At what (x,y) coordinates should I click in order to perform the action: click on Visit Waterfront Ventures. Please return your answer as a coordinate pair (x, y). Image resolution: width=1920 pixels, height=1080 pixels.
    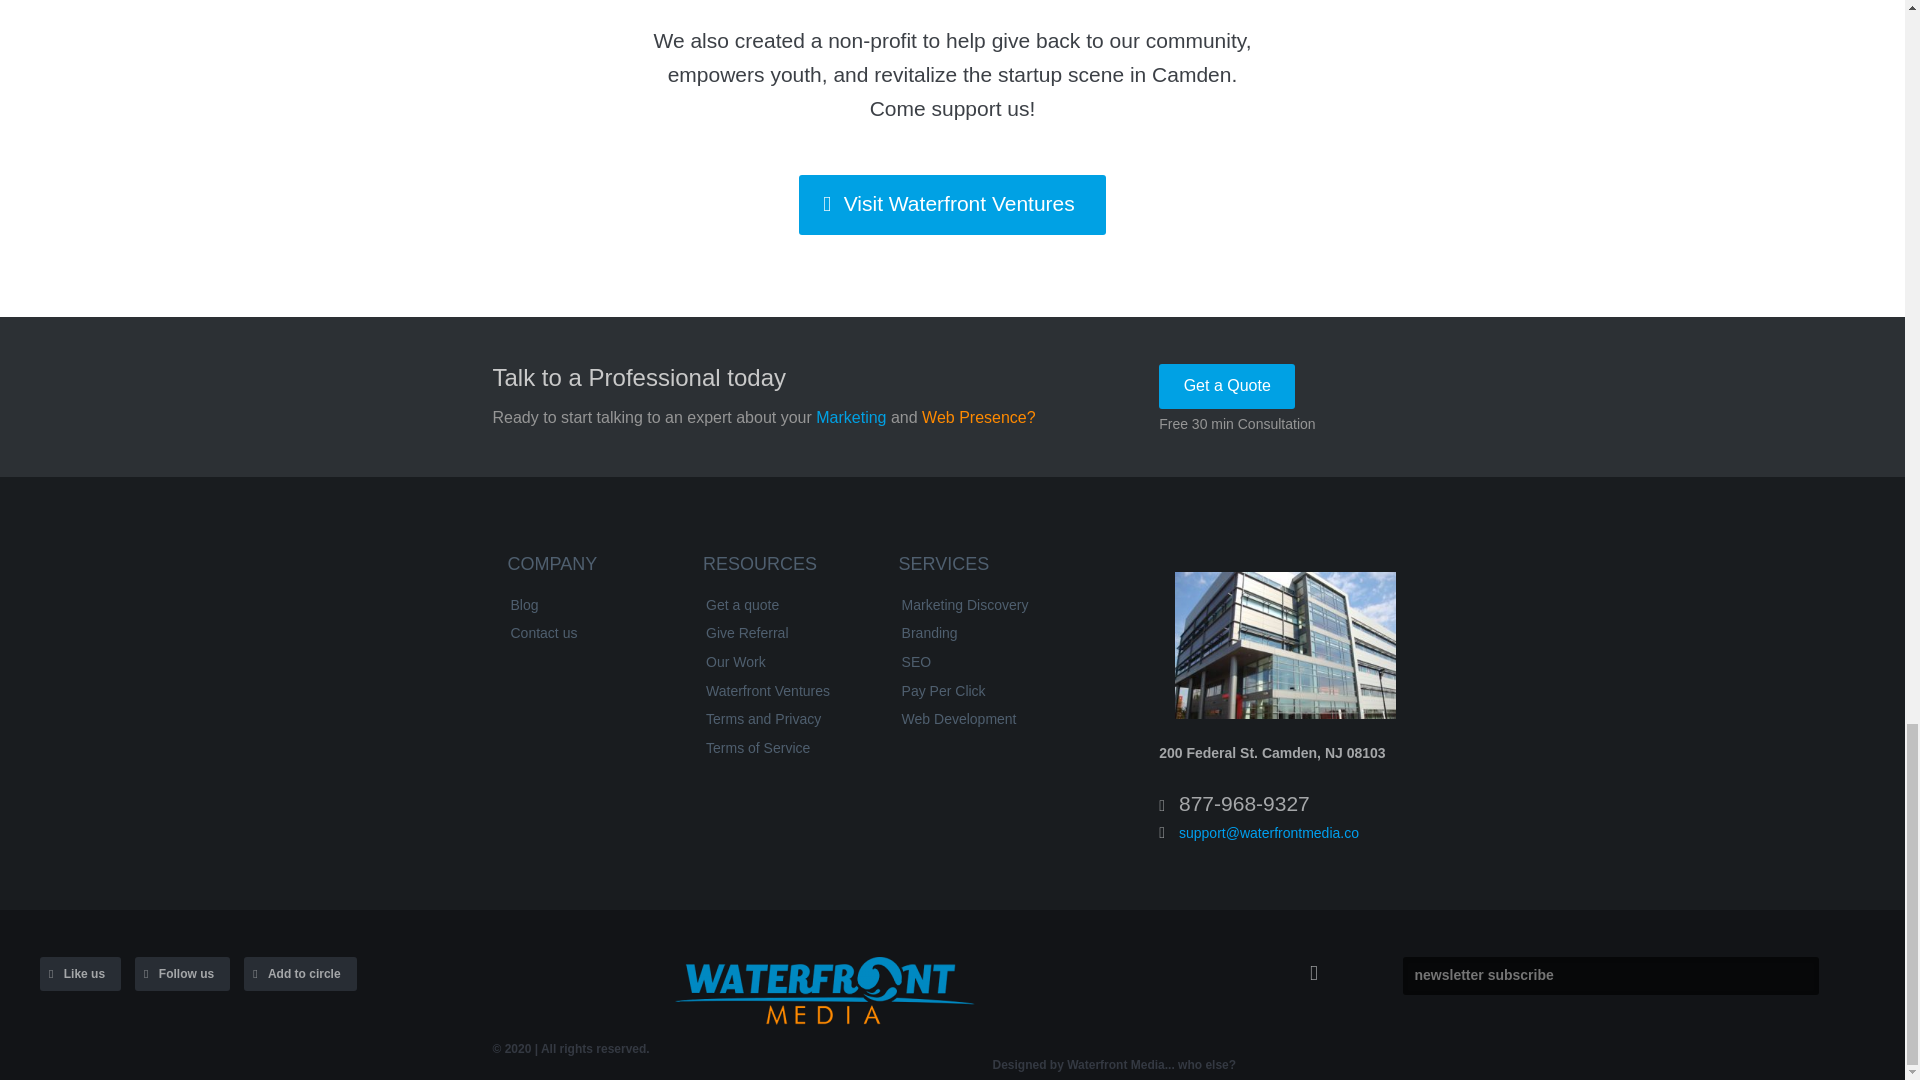
    Looking at the image, I should click on (952, 204).